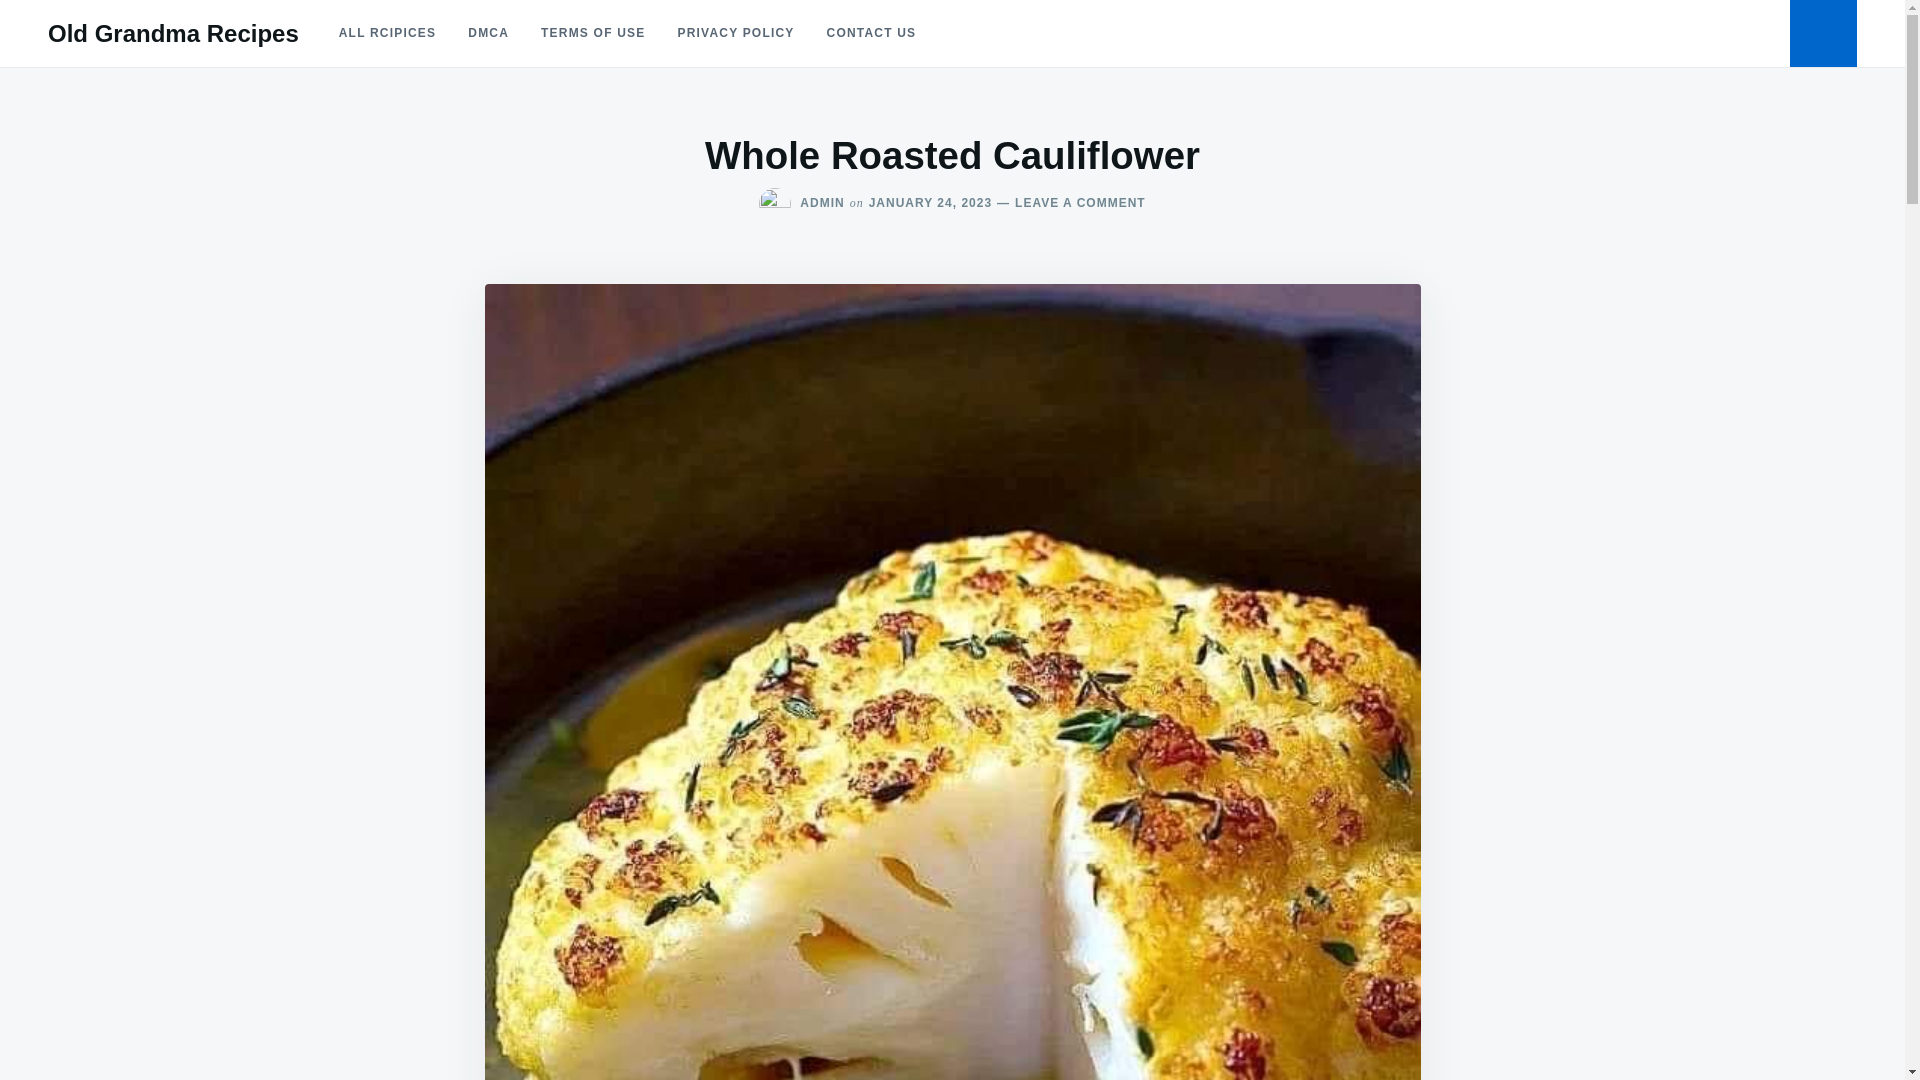  Describe the element at coordinates (930, 202) in the screenshot. I see `ALL RCIPICES` at that location.